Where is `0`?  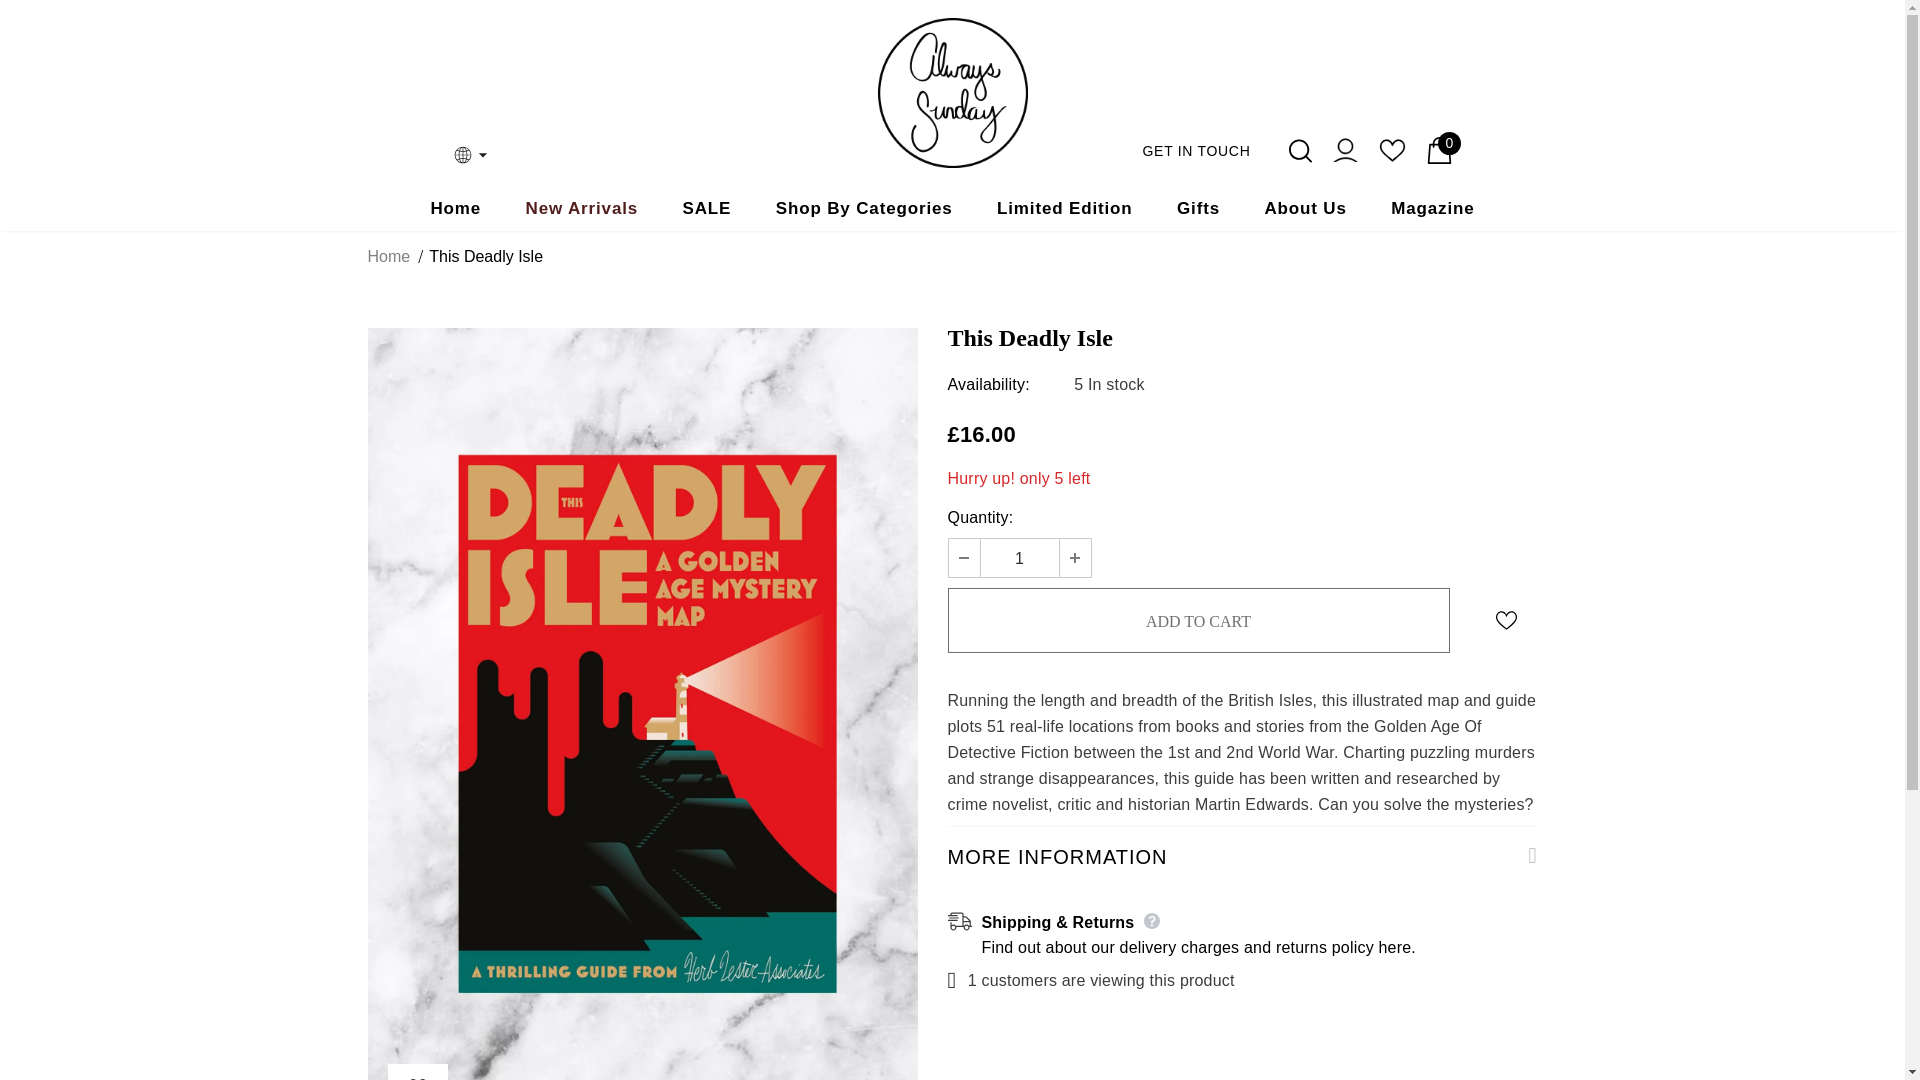
0 is located at coordinates (1440, 150).